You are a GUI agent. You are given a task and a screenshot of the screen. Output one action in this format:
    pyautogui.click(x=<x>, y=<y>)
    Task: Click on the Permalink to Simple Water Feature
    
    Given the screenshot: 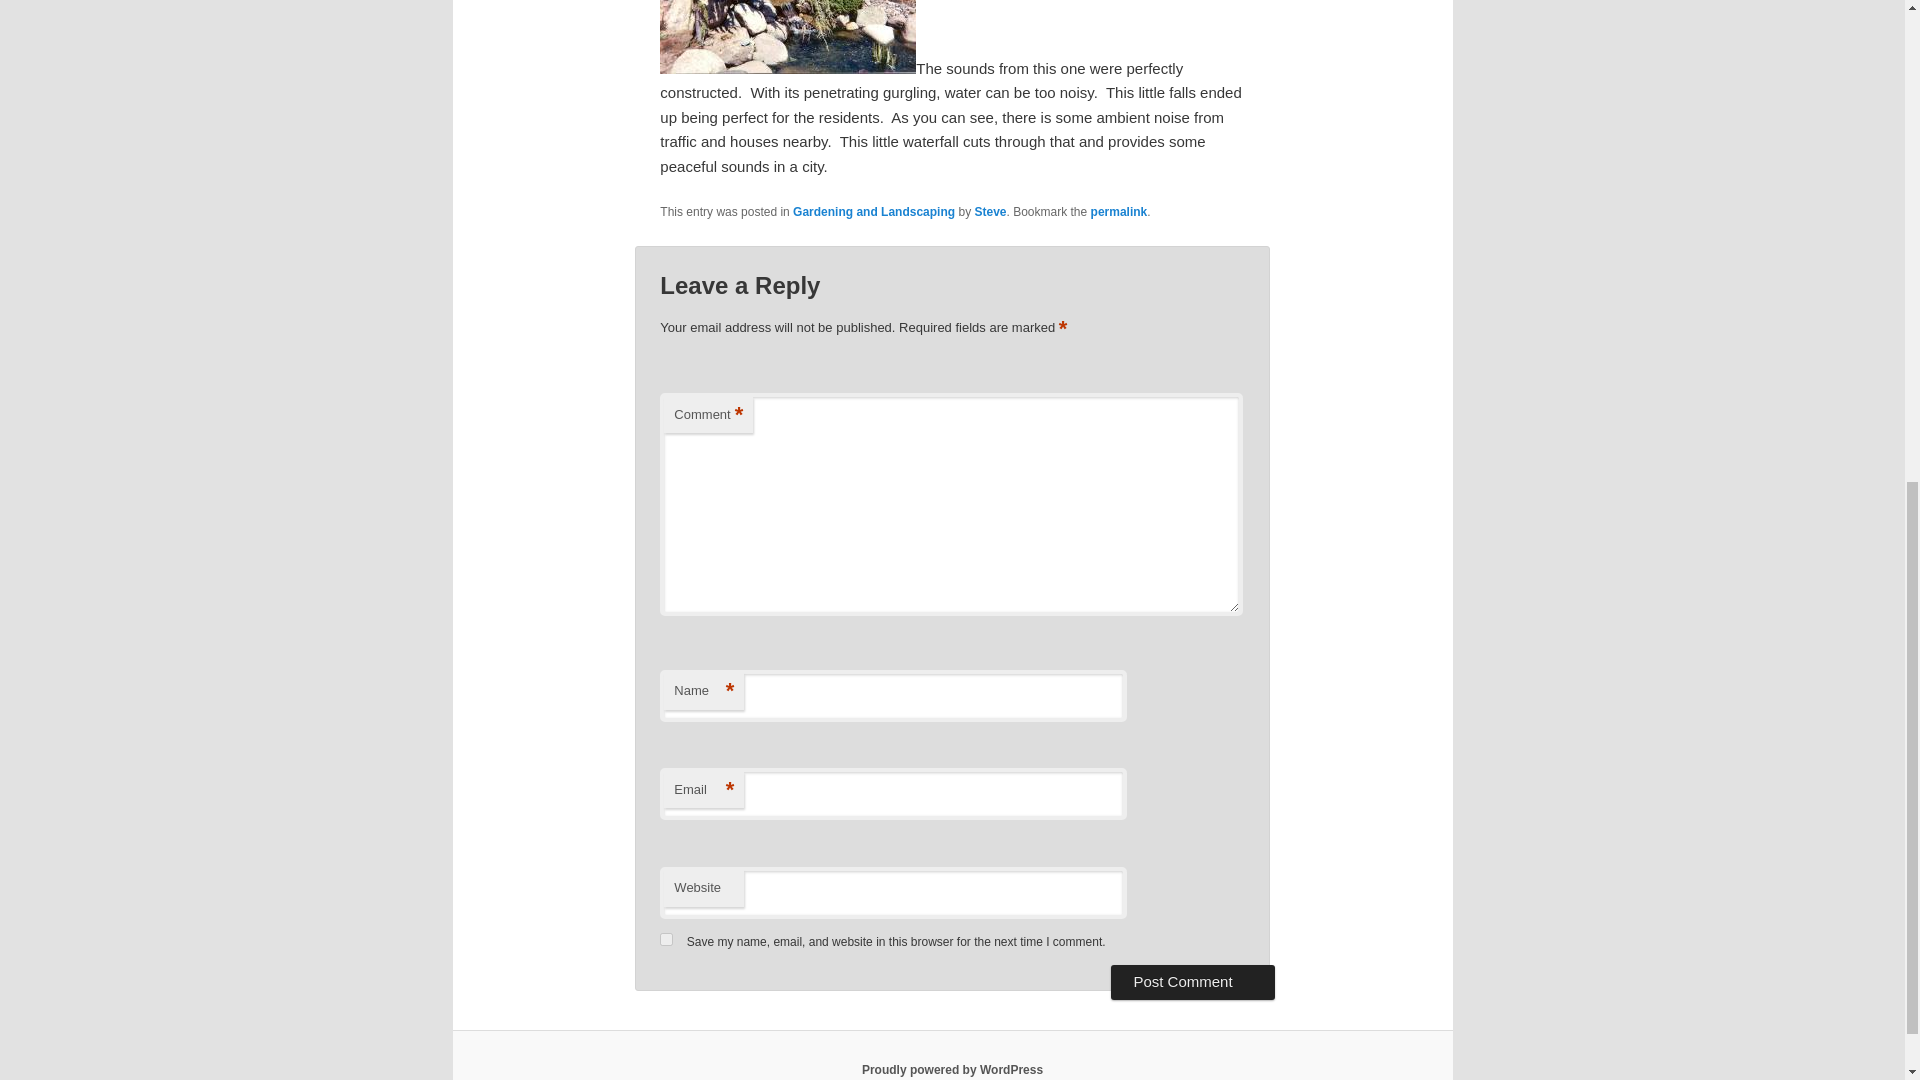 What is the action you would take?
    pyautogui.click(x=1119, y=212)
    